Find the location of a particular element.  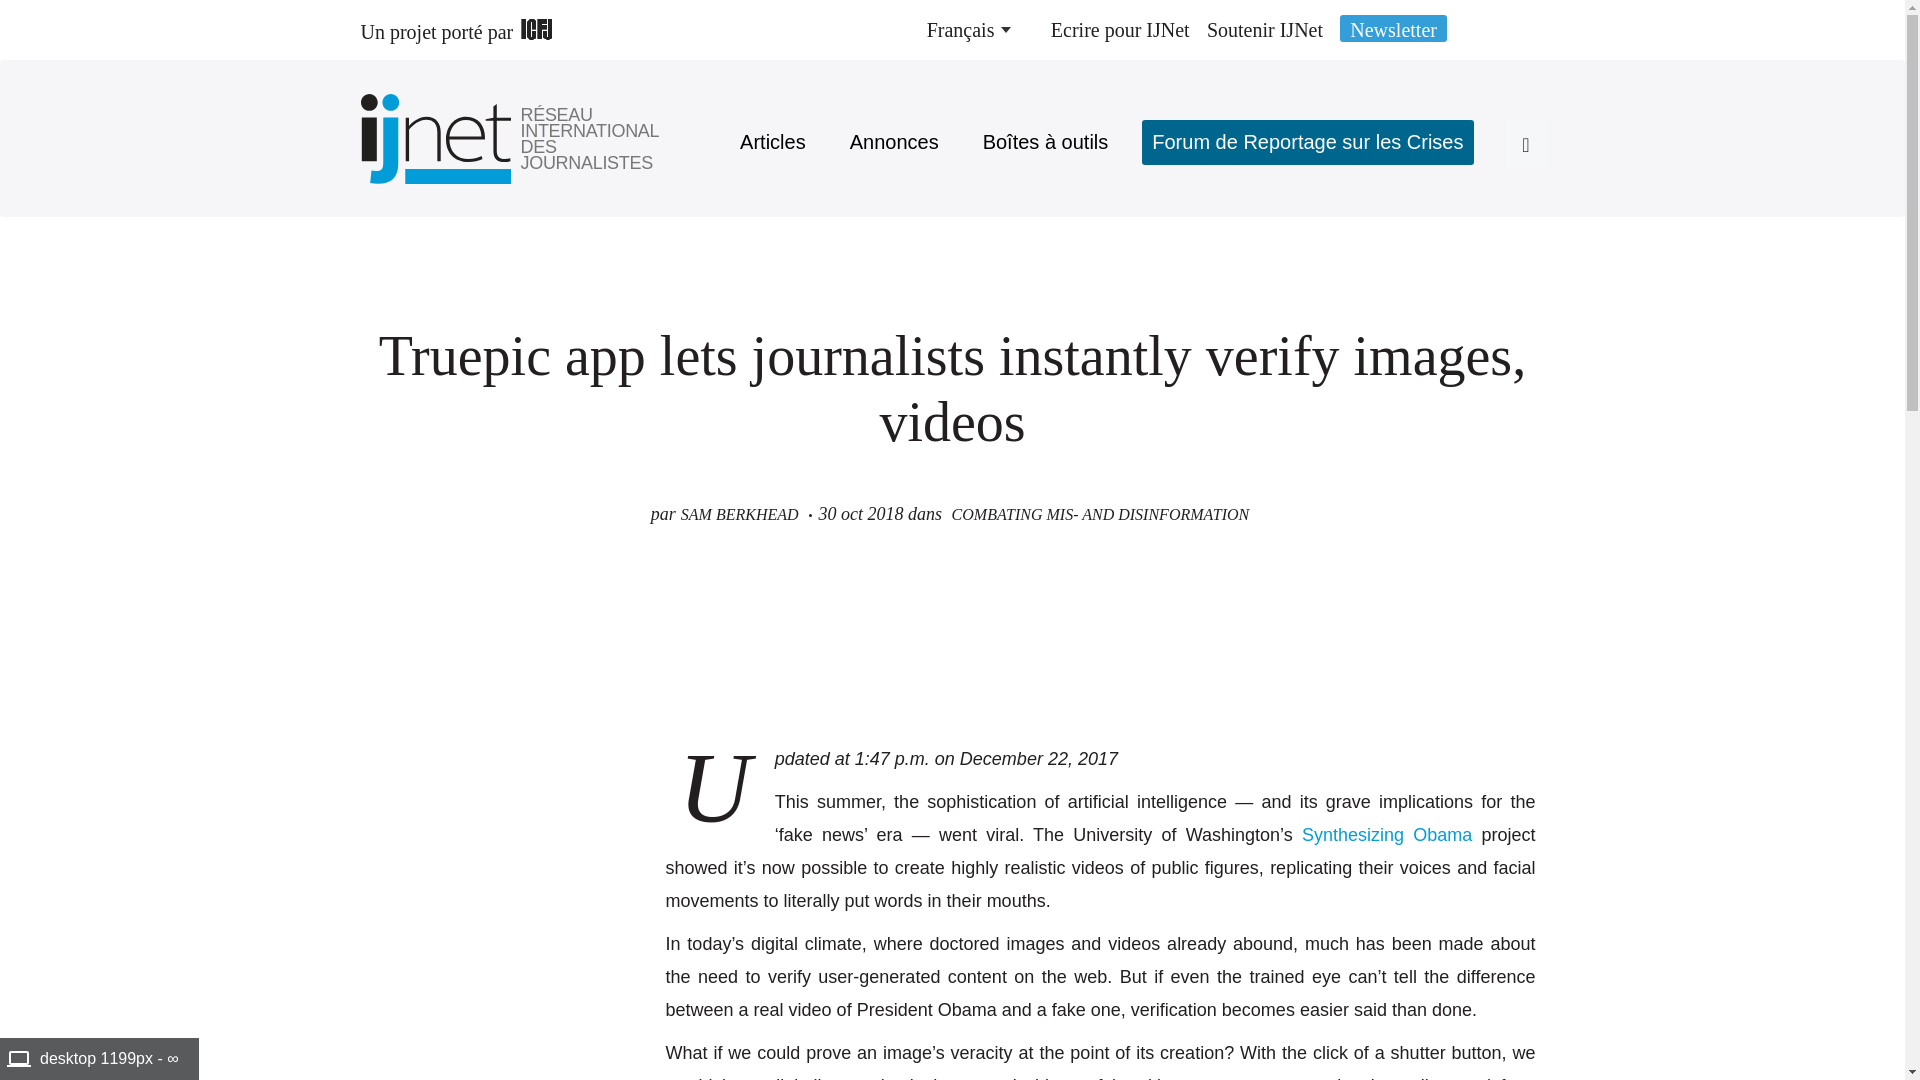

Ecrire pour IJNet is located at coordinates (1120, 30).